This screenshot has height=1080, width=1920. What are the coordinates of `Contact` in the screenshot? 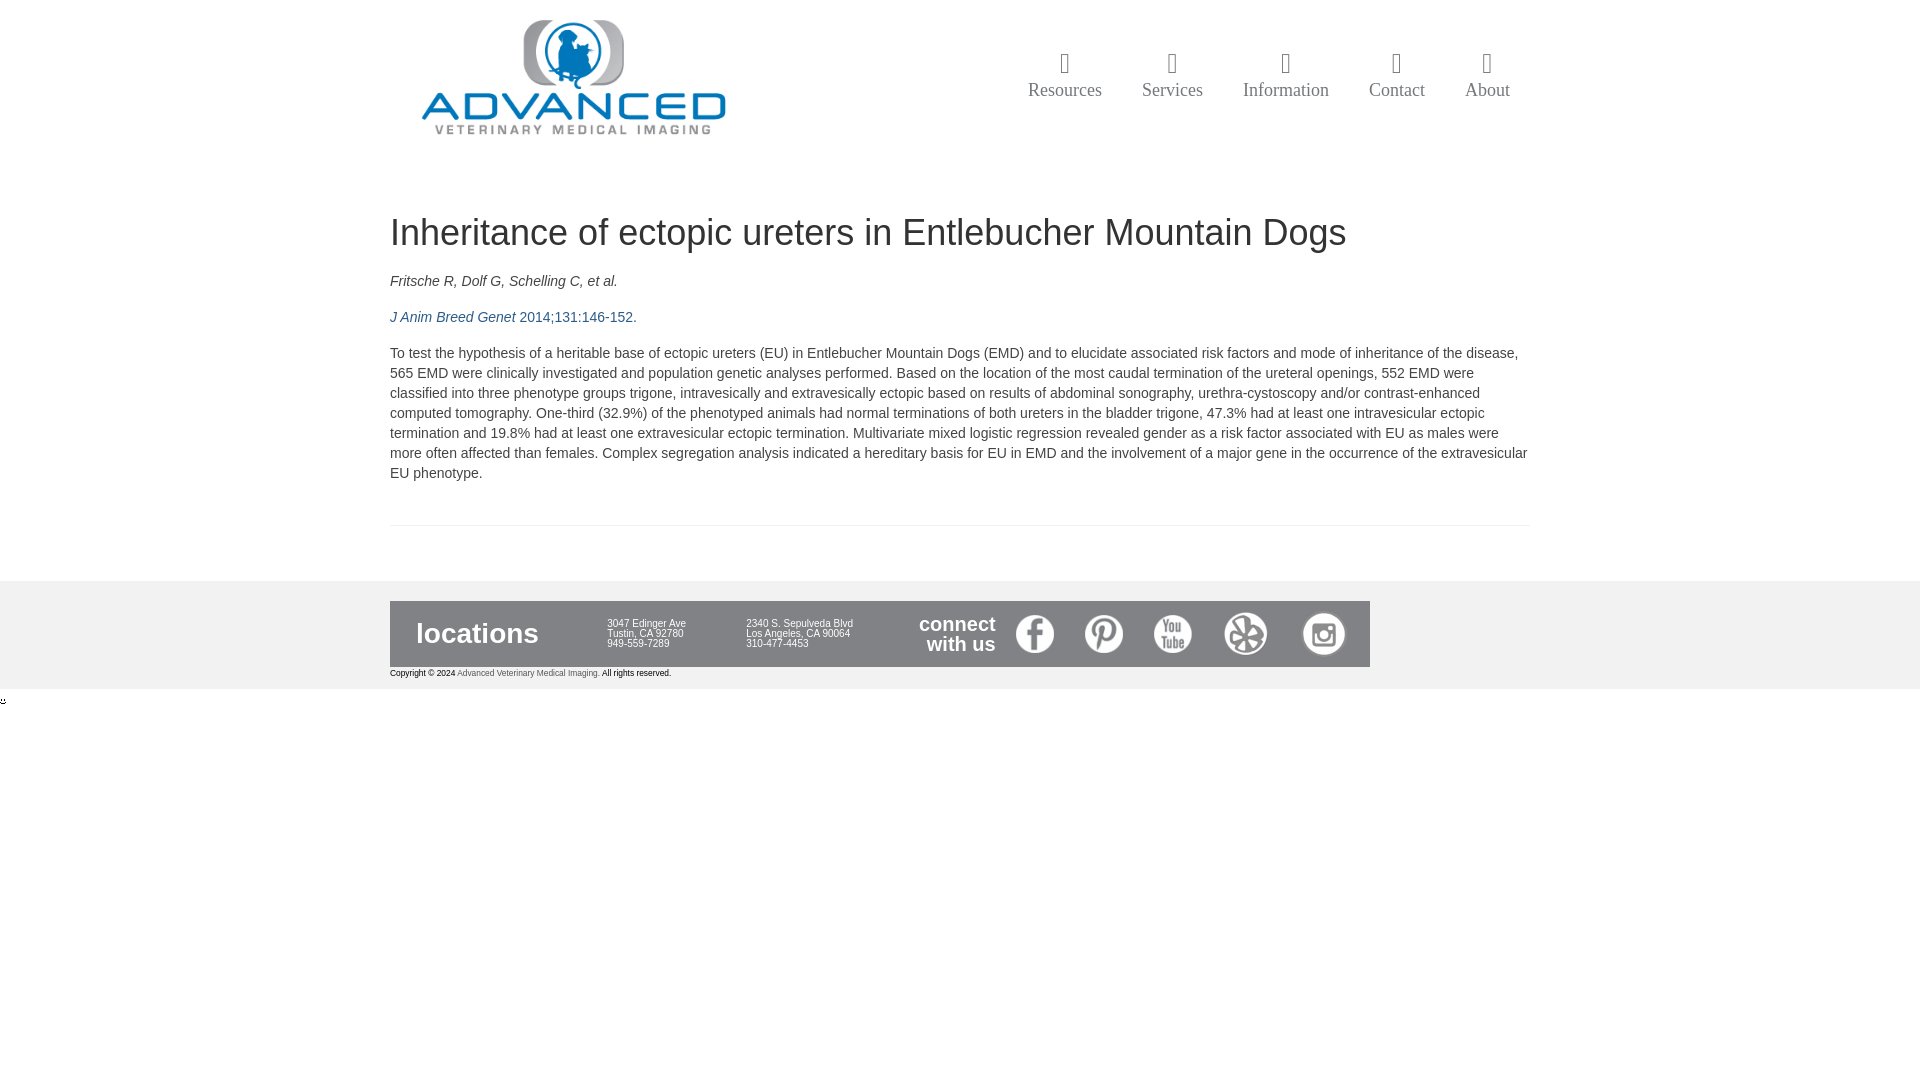 It's located at (1397, 76).